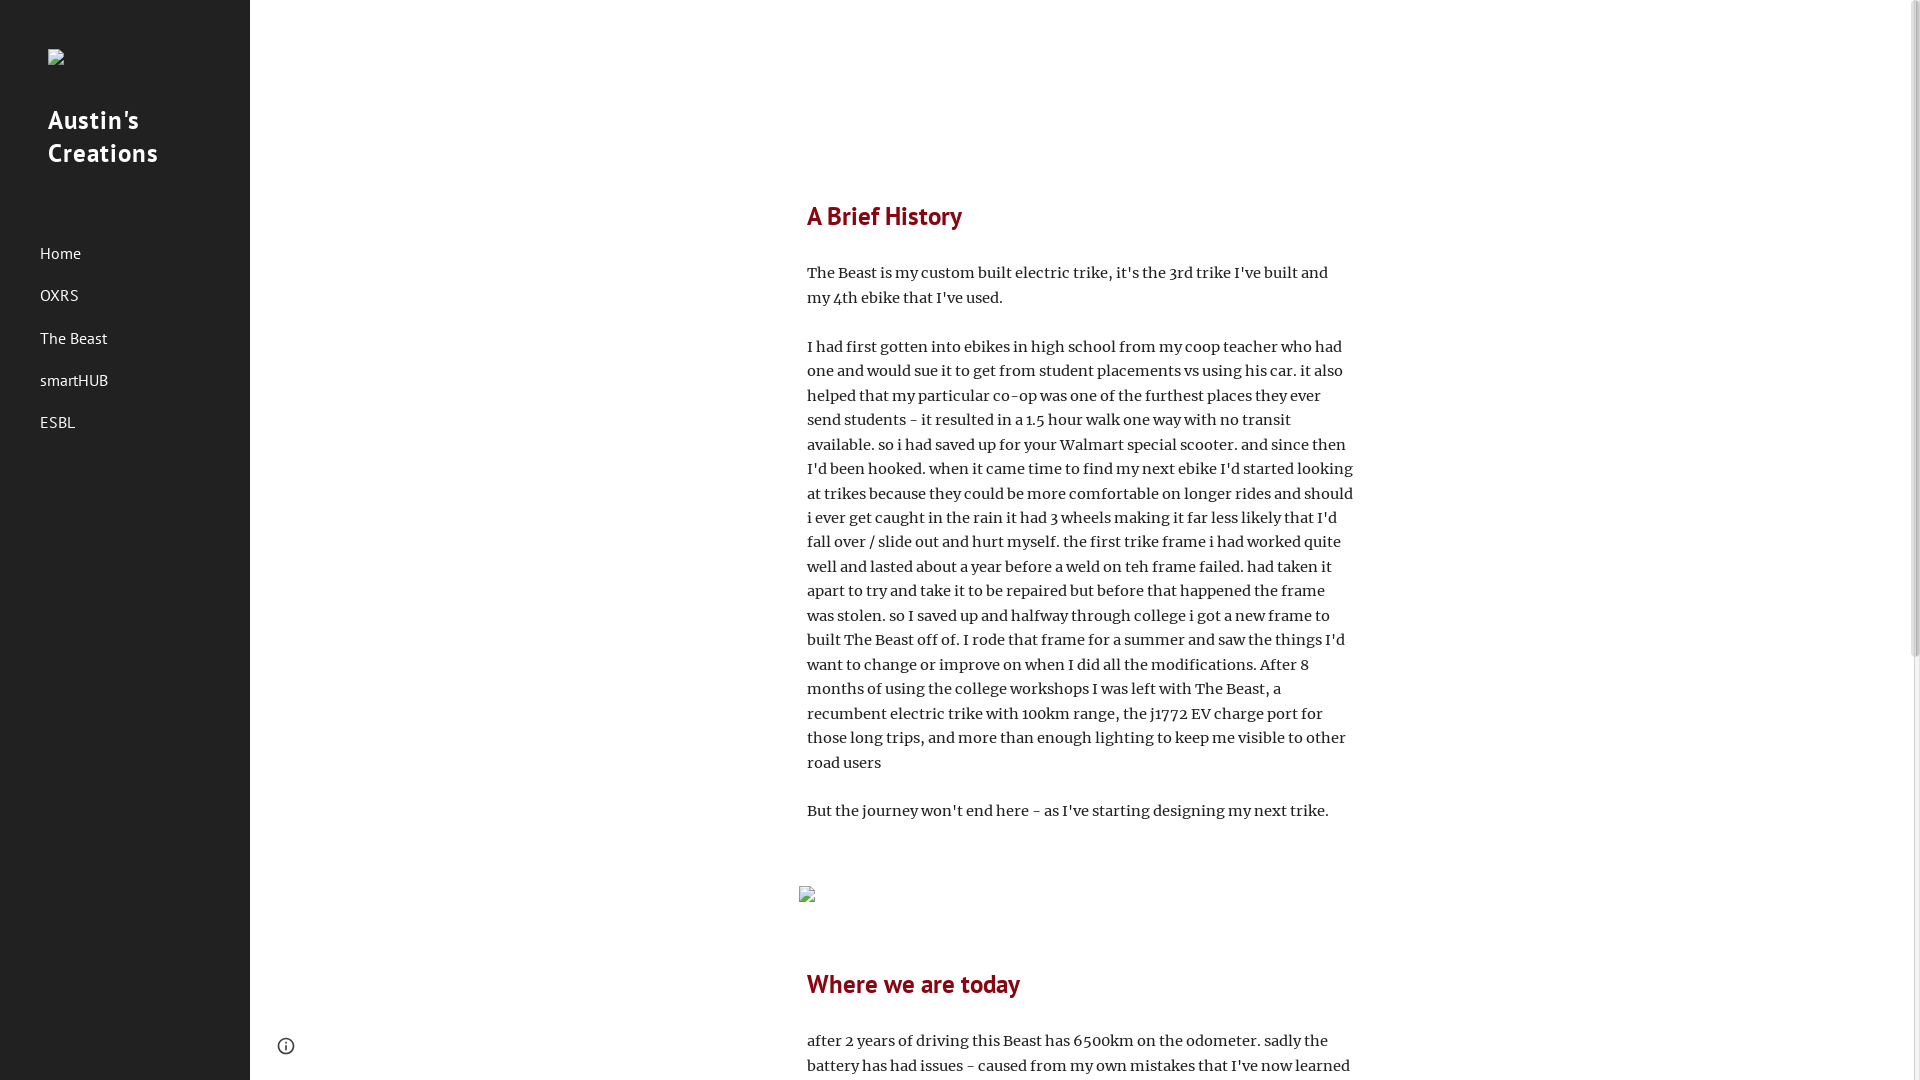 The image size is (1920, 1080). What do you see at coordinates (137, 380) in the screenshot?
I see `smartHUB` at bounding box center [137, 380].